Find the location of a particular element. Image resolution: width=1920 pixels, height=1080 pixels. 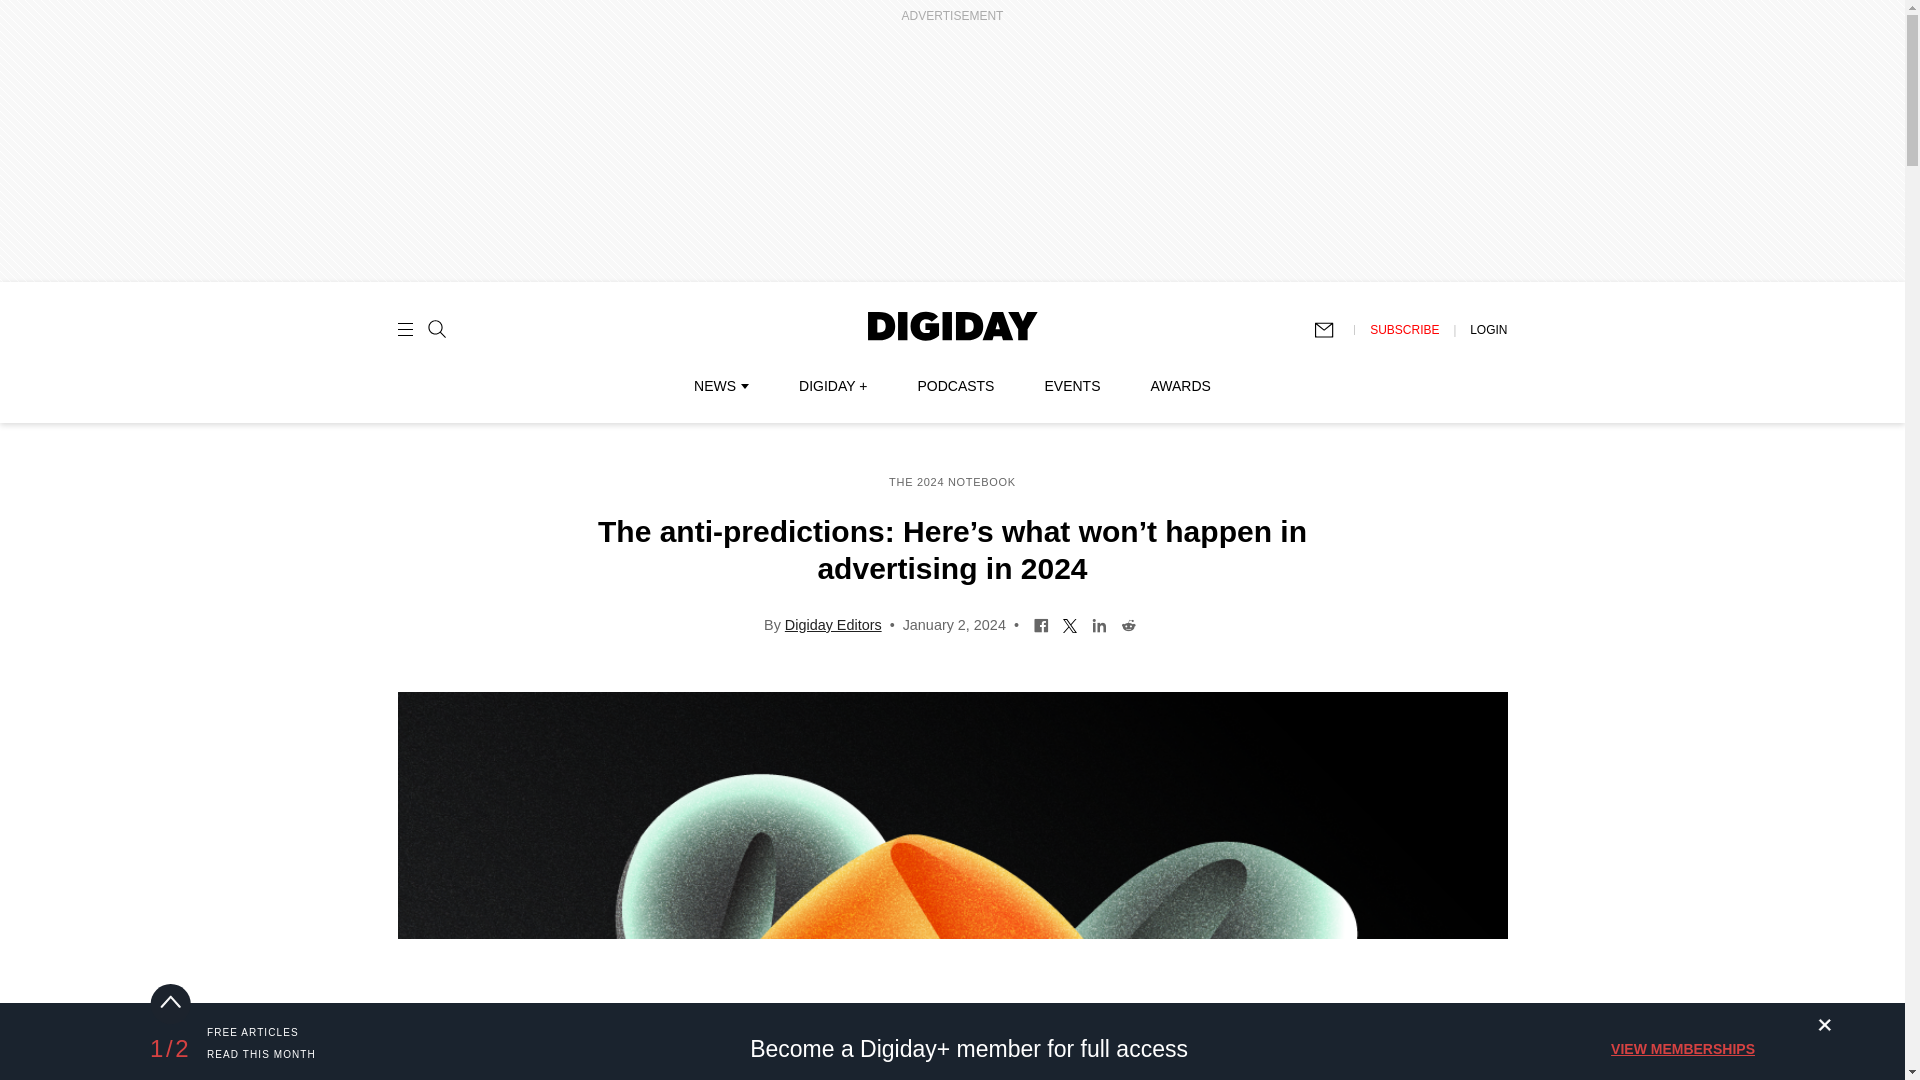

SUBSCRIBE is located at coordinates (1404, 329).